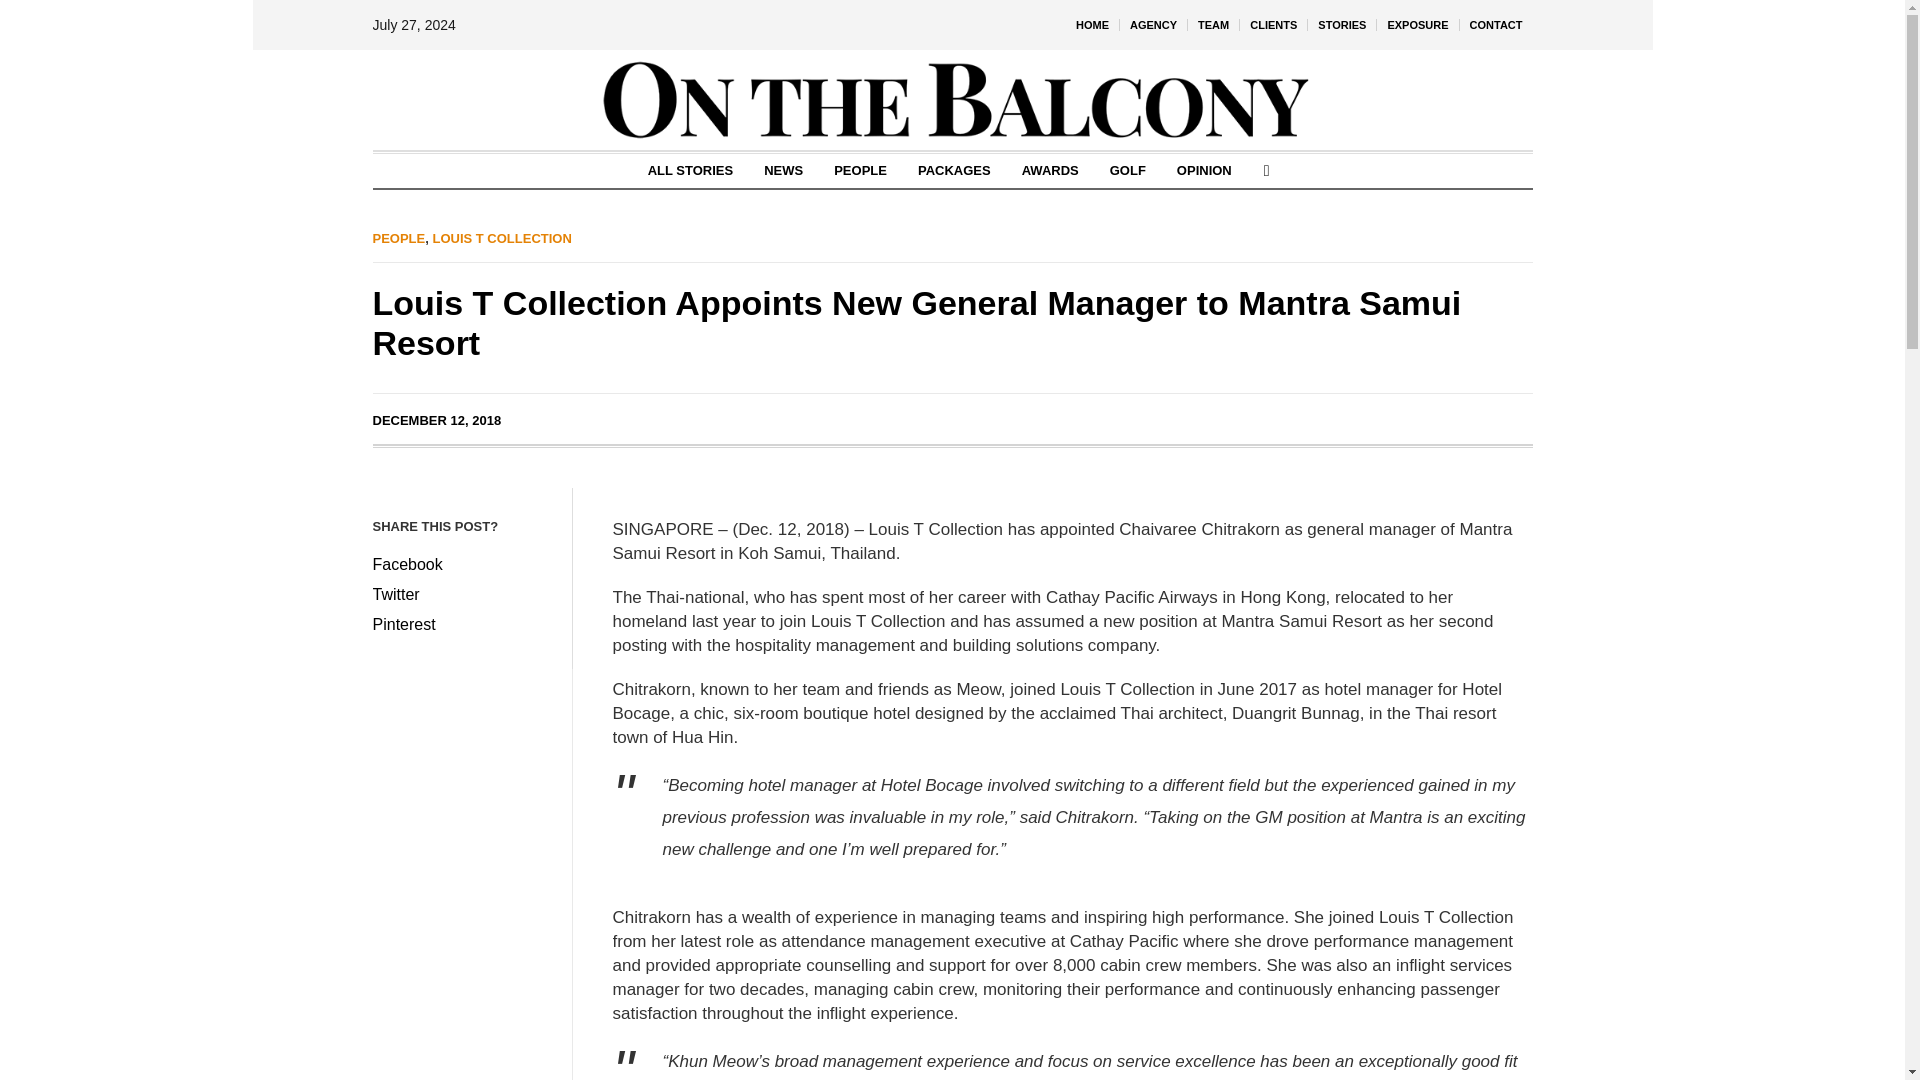 This screenshot has height=1080, width=1920. I want to click on NEWS, so click(782, 170).